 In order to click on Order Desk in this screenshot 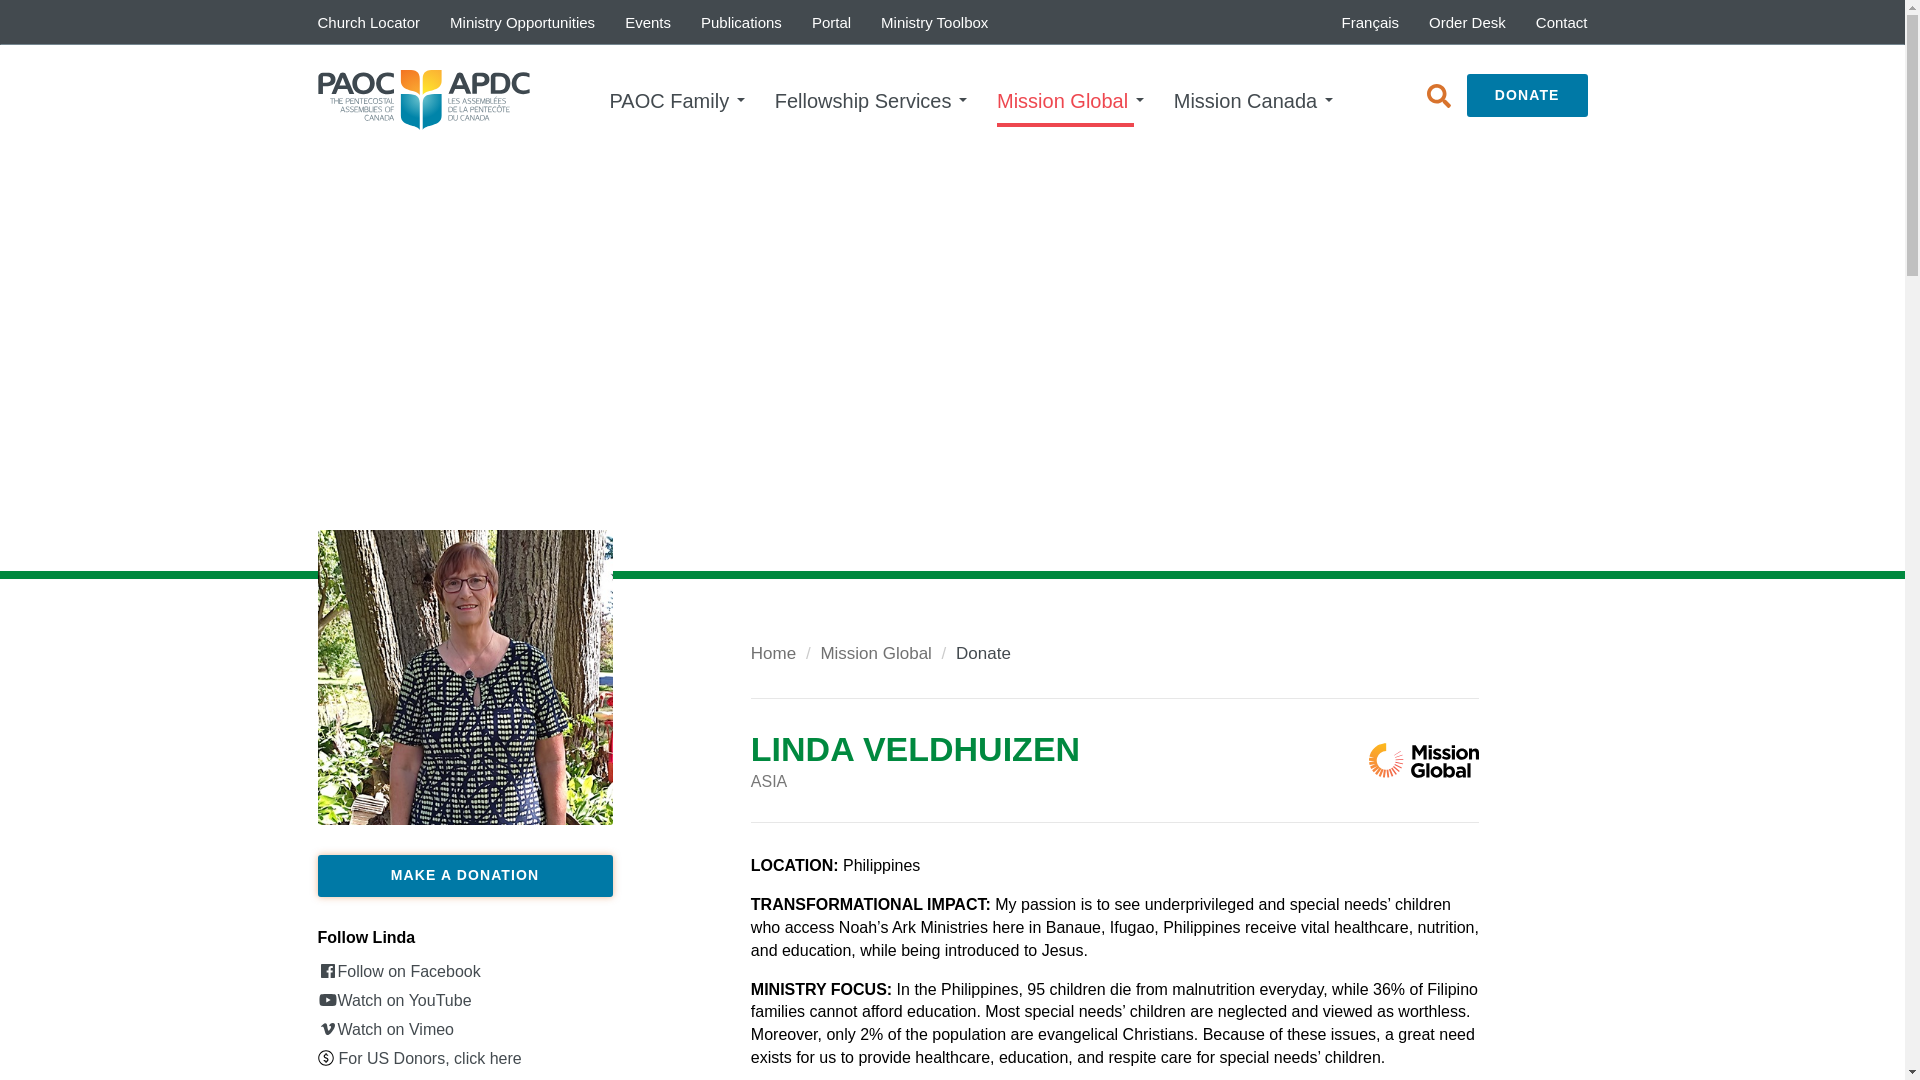, I will do `click(1466, 22)`.